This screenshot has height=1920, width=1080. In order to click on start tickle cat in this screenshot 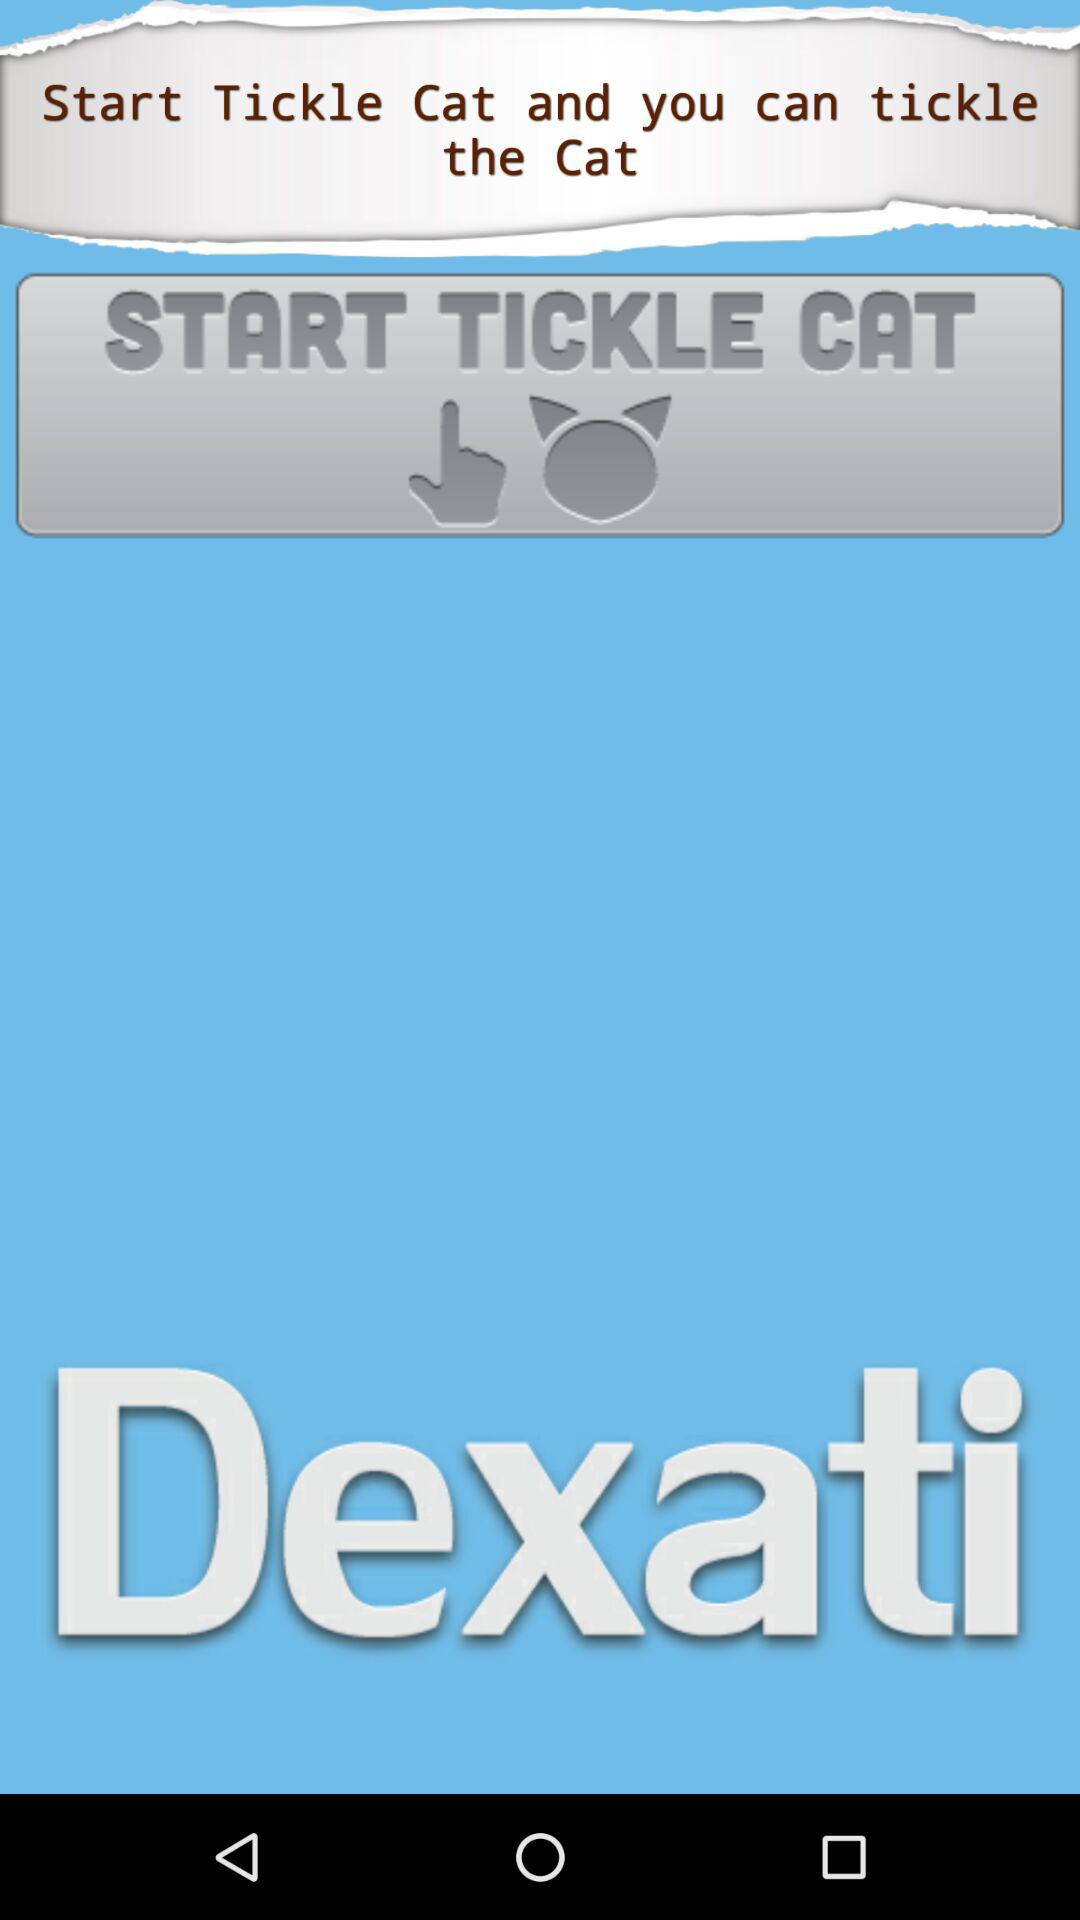, I will do `click(540, 404)`.